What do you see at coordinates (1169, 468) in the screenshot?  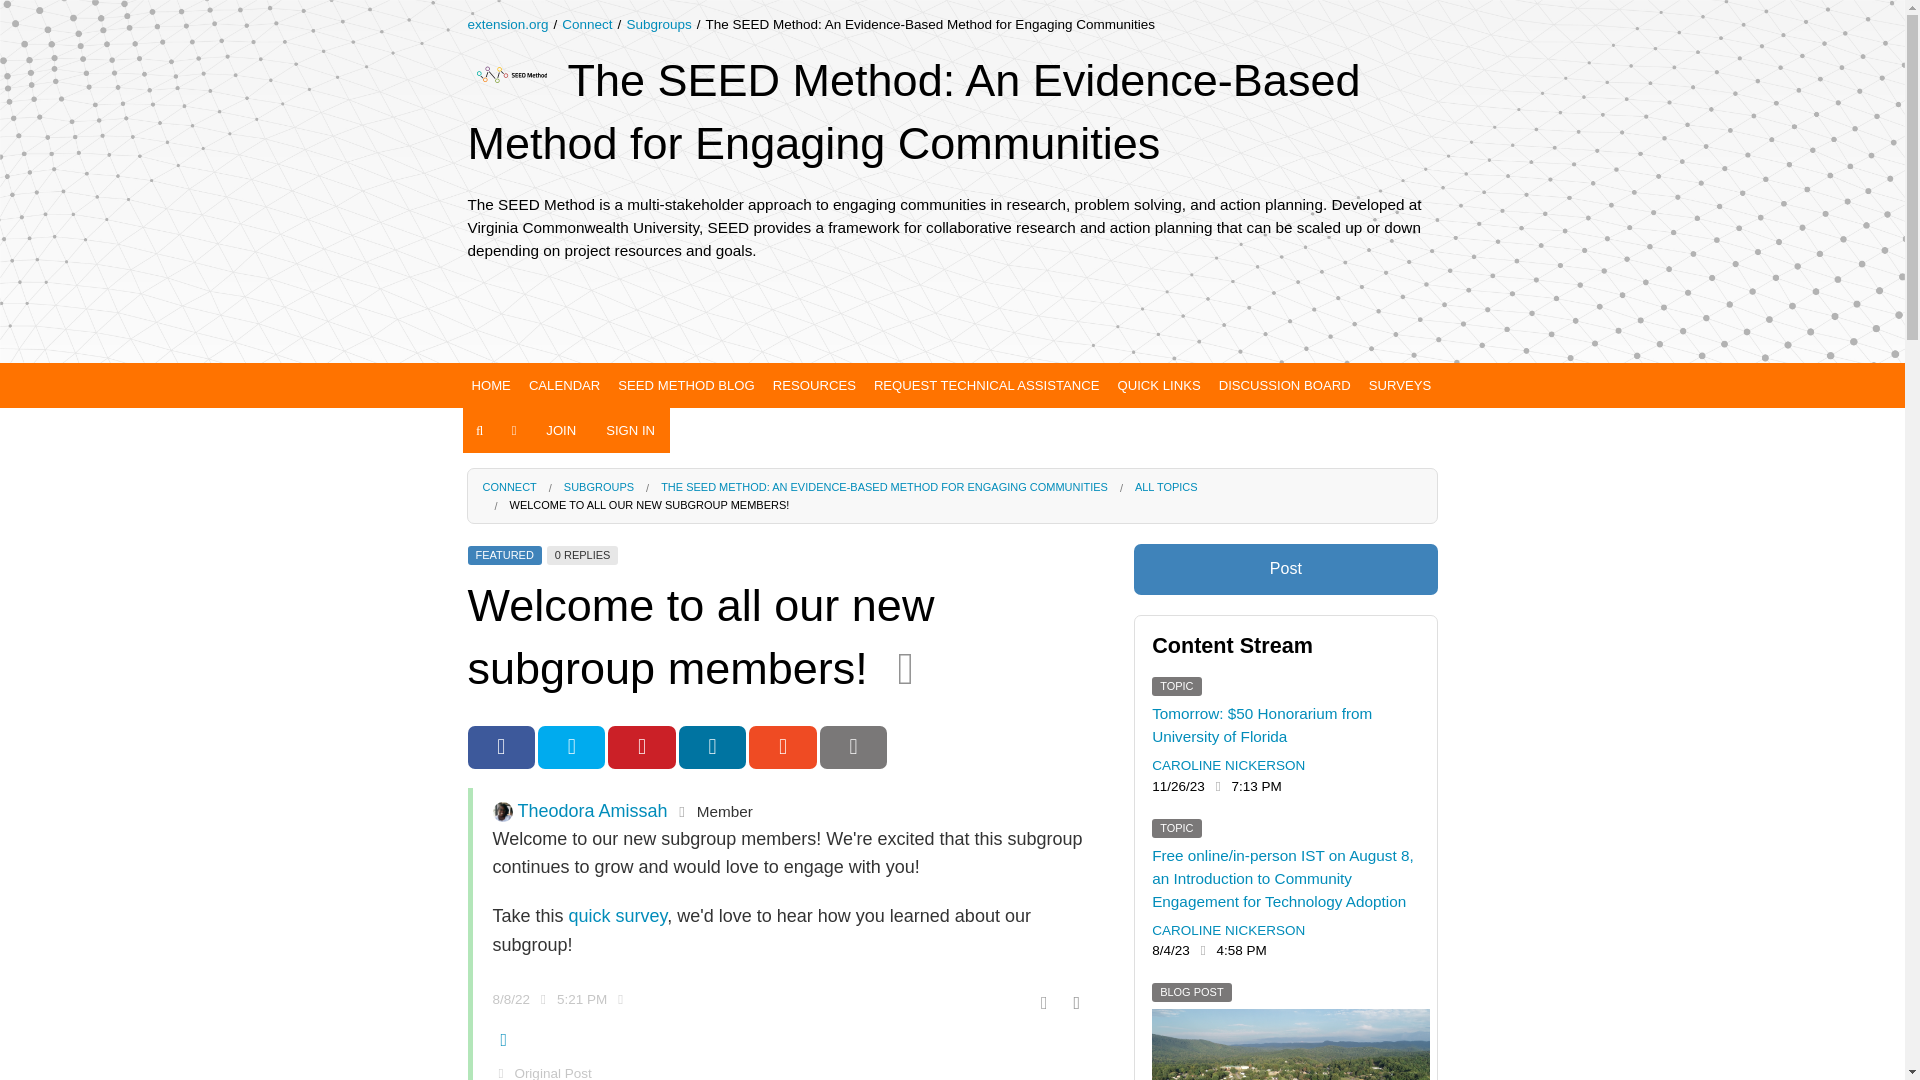 I see `SEED METHOD TOOLKIT` at bounding box center [1169, 468].